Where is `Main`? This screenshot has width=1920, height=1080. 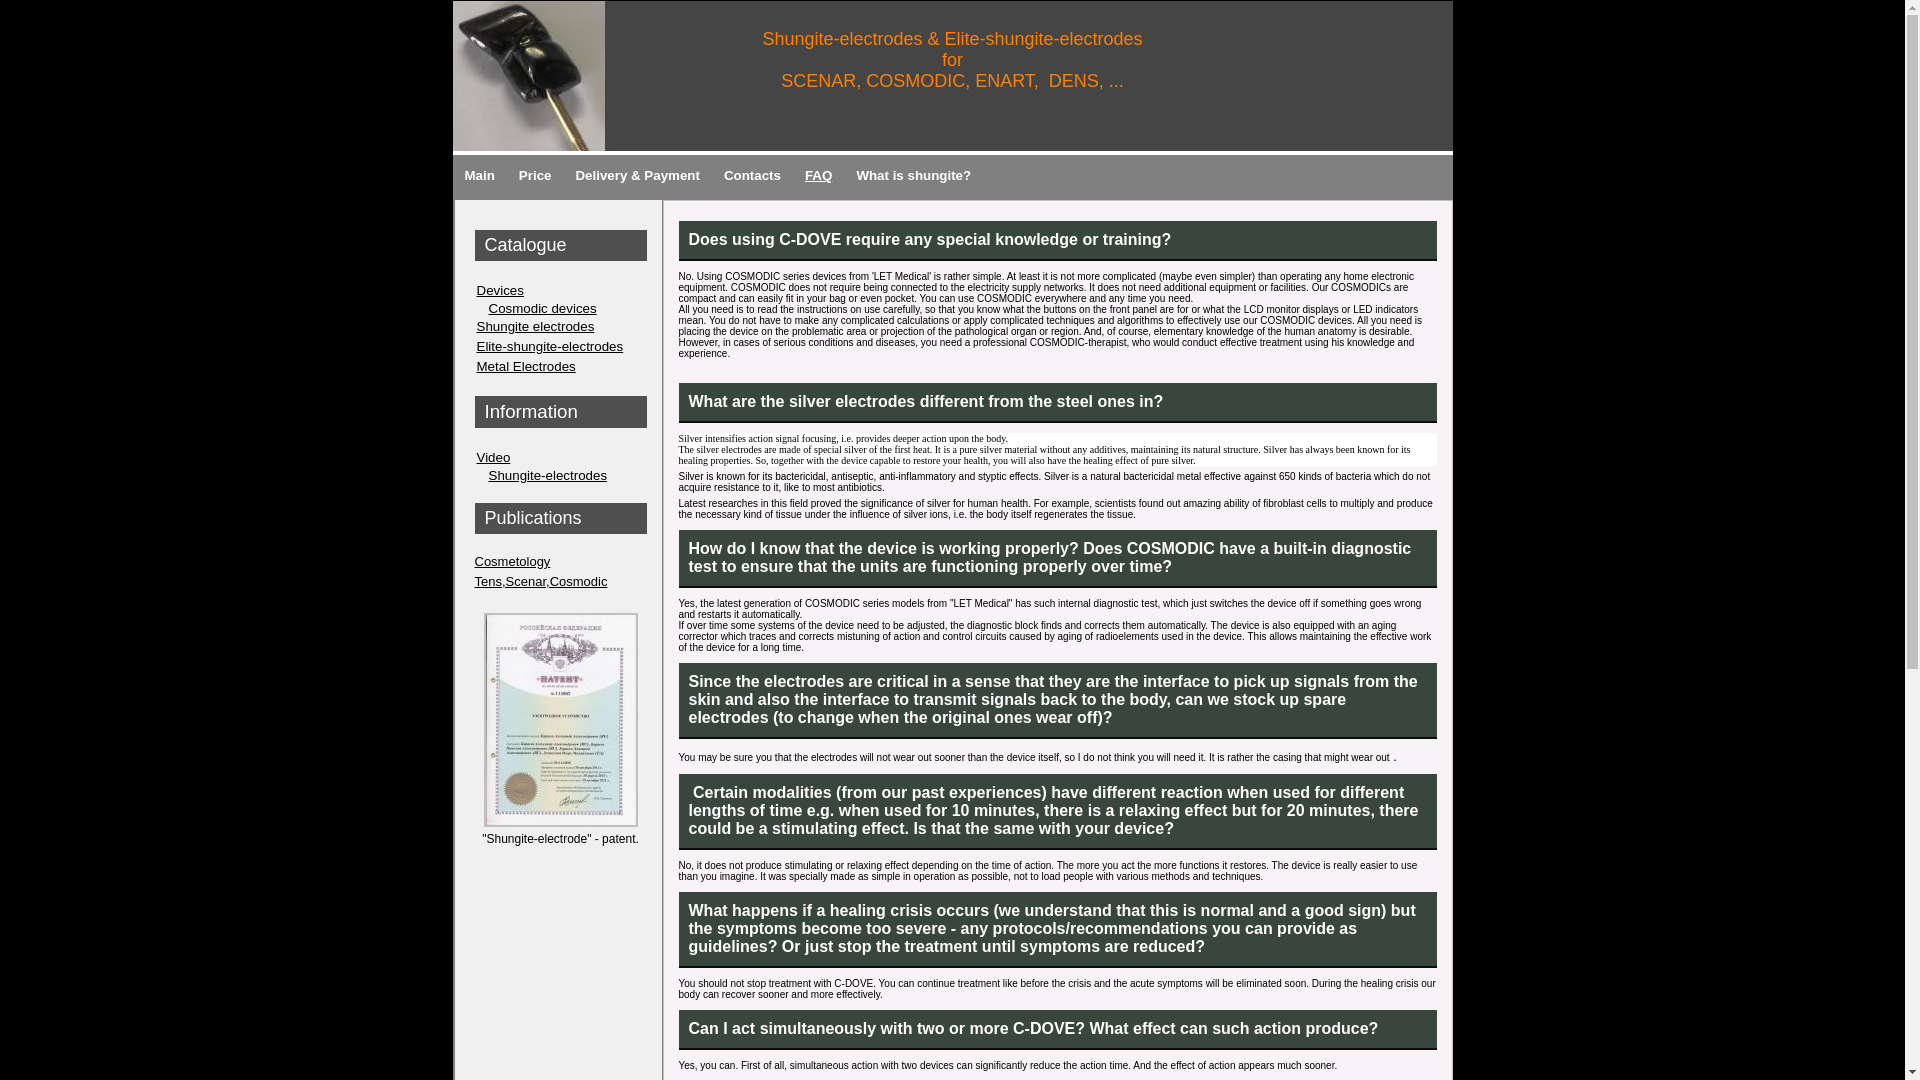
Main is located at coordinates (478, 177).